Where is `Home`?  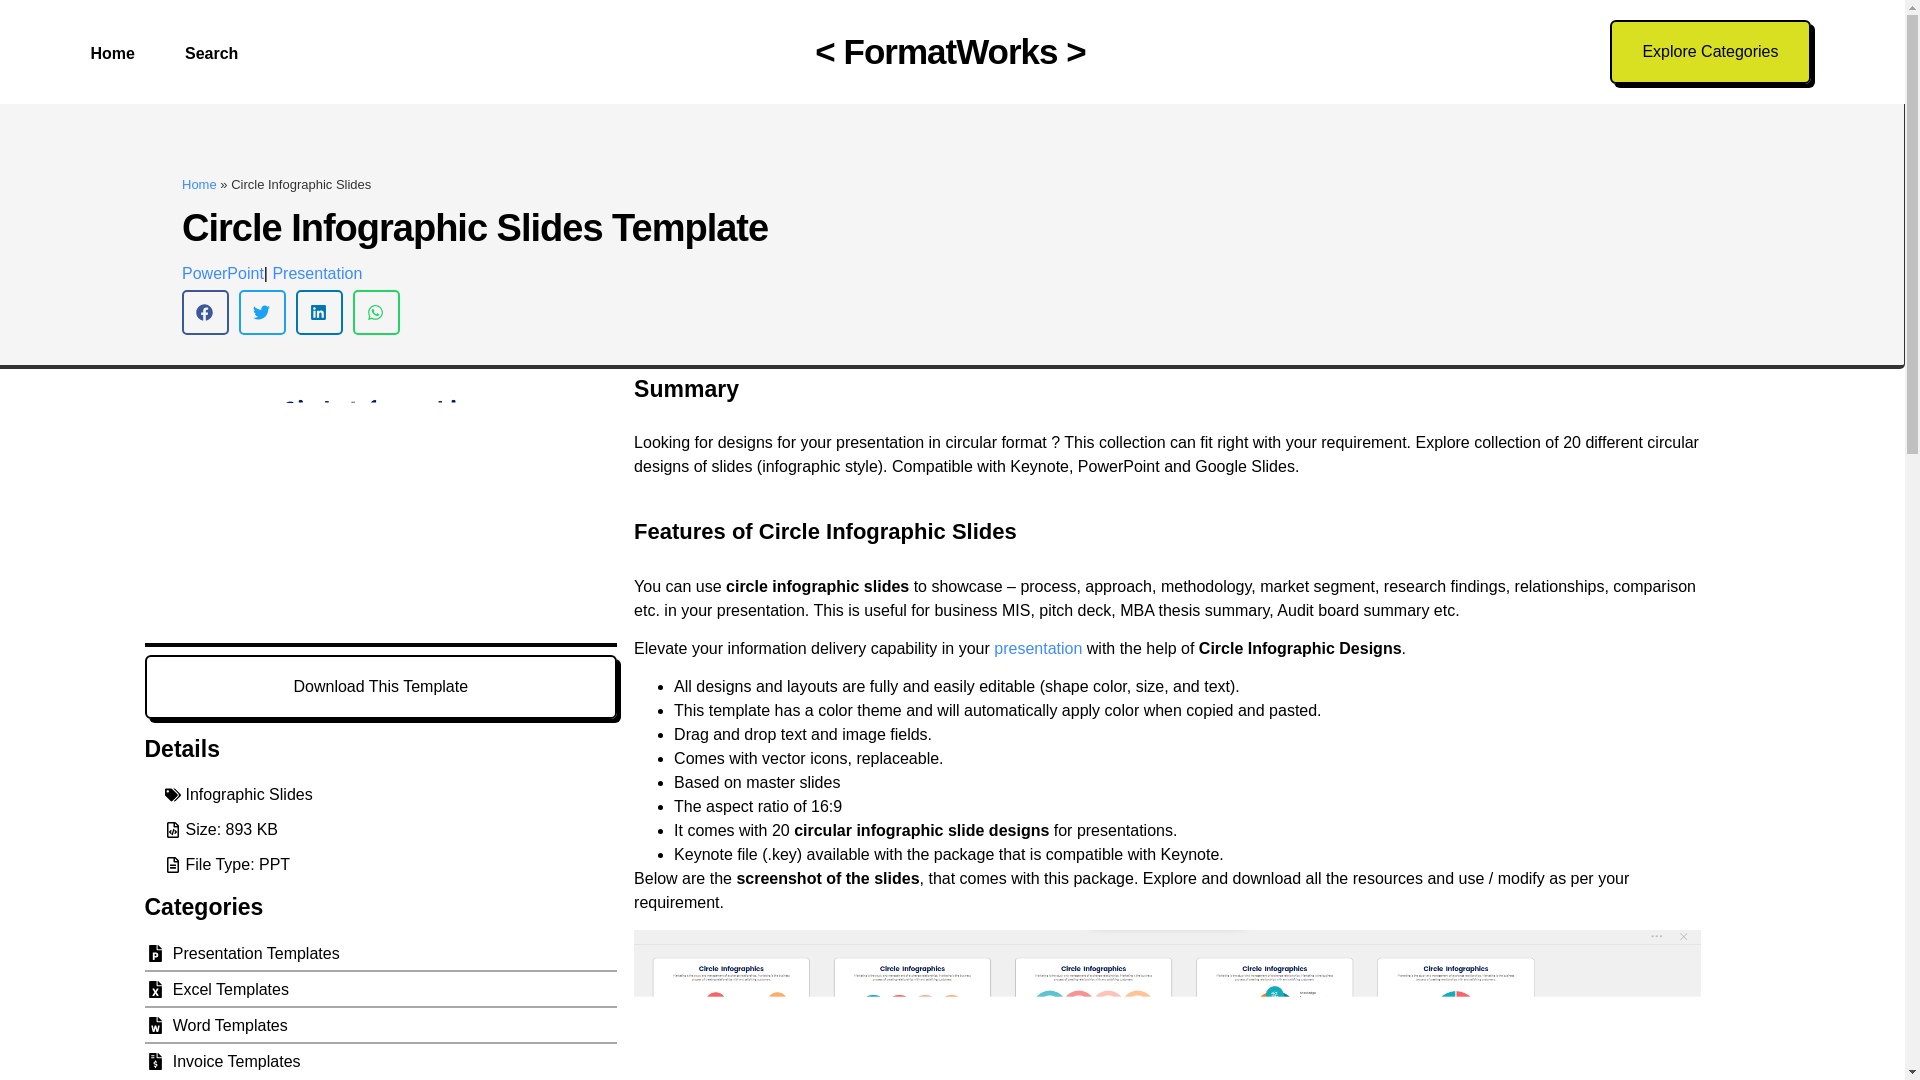 Home is located at coordinates (112, 54).